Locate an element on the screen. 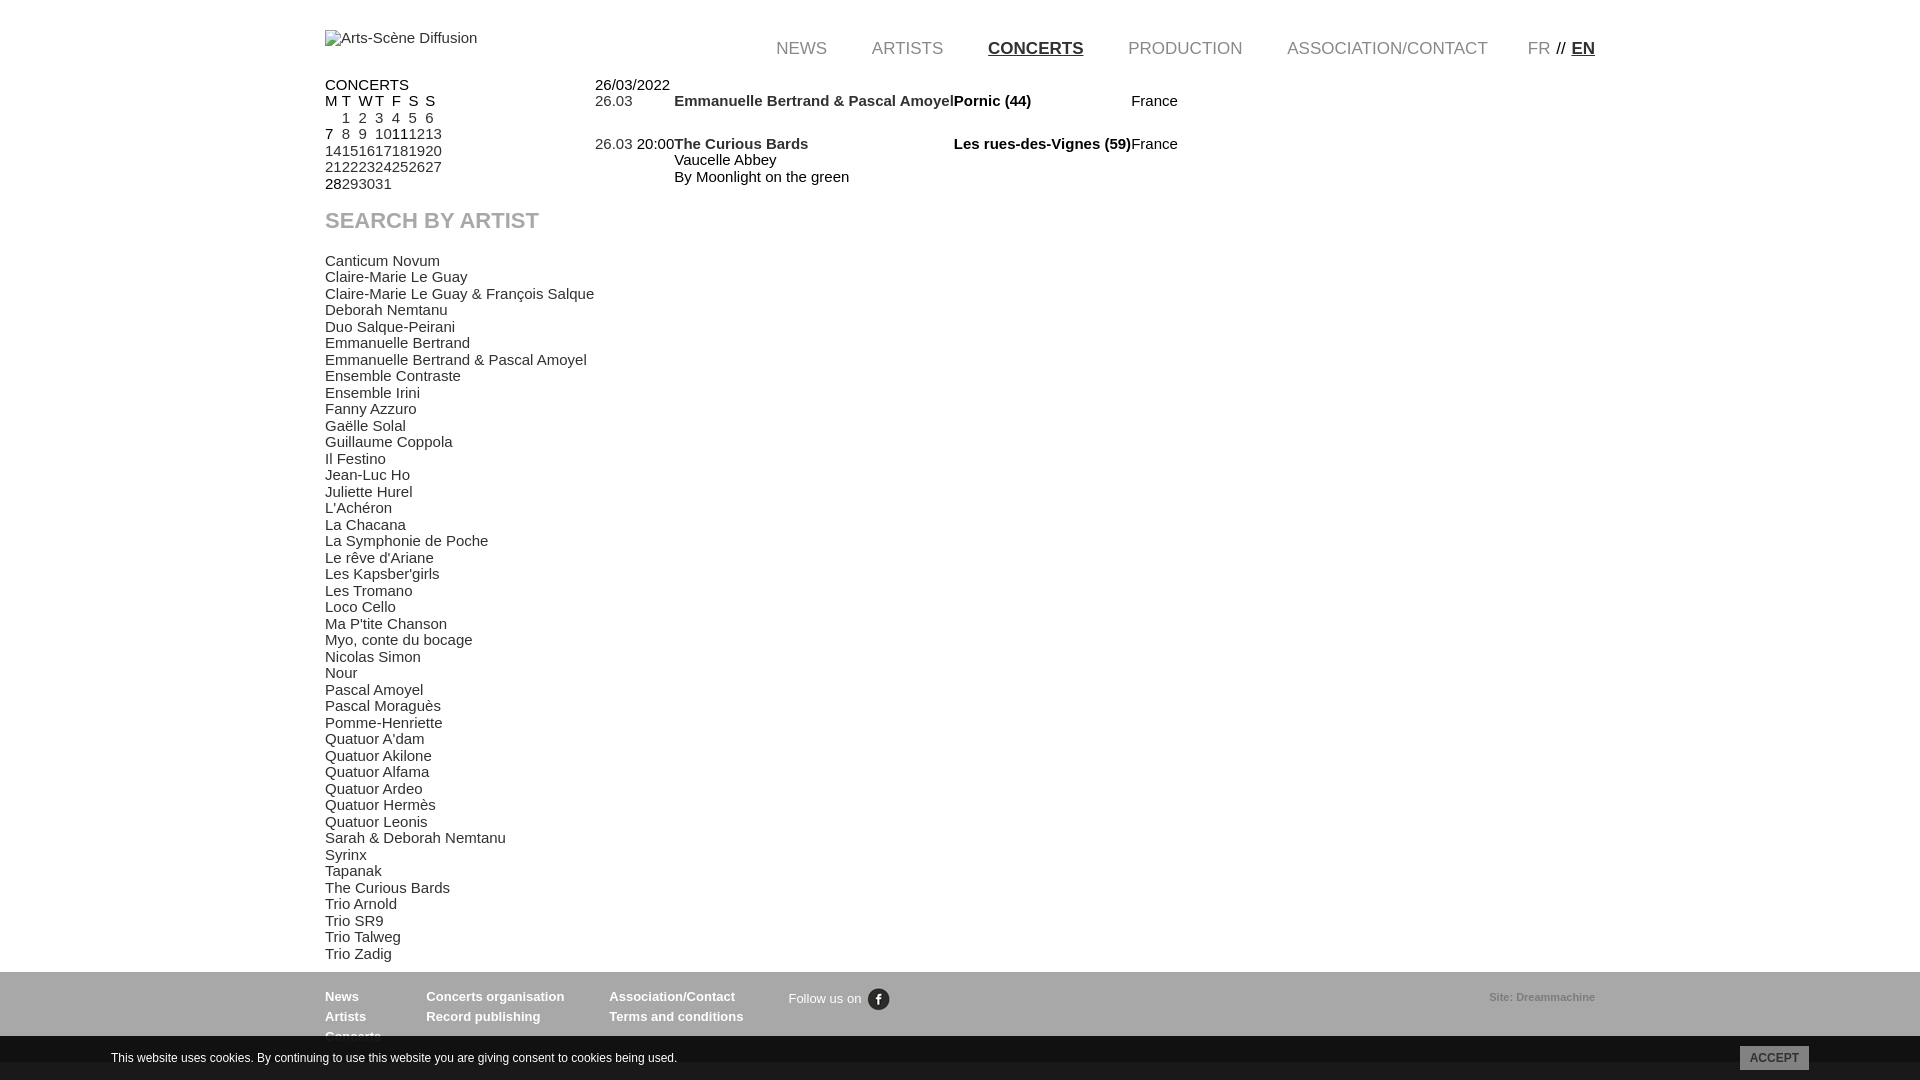  Nicolas Simon is located at coordinates (373, 656).